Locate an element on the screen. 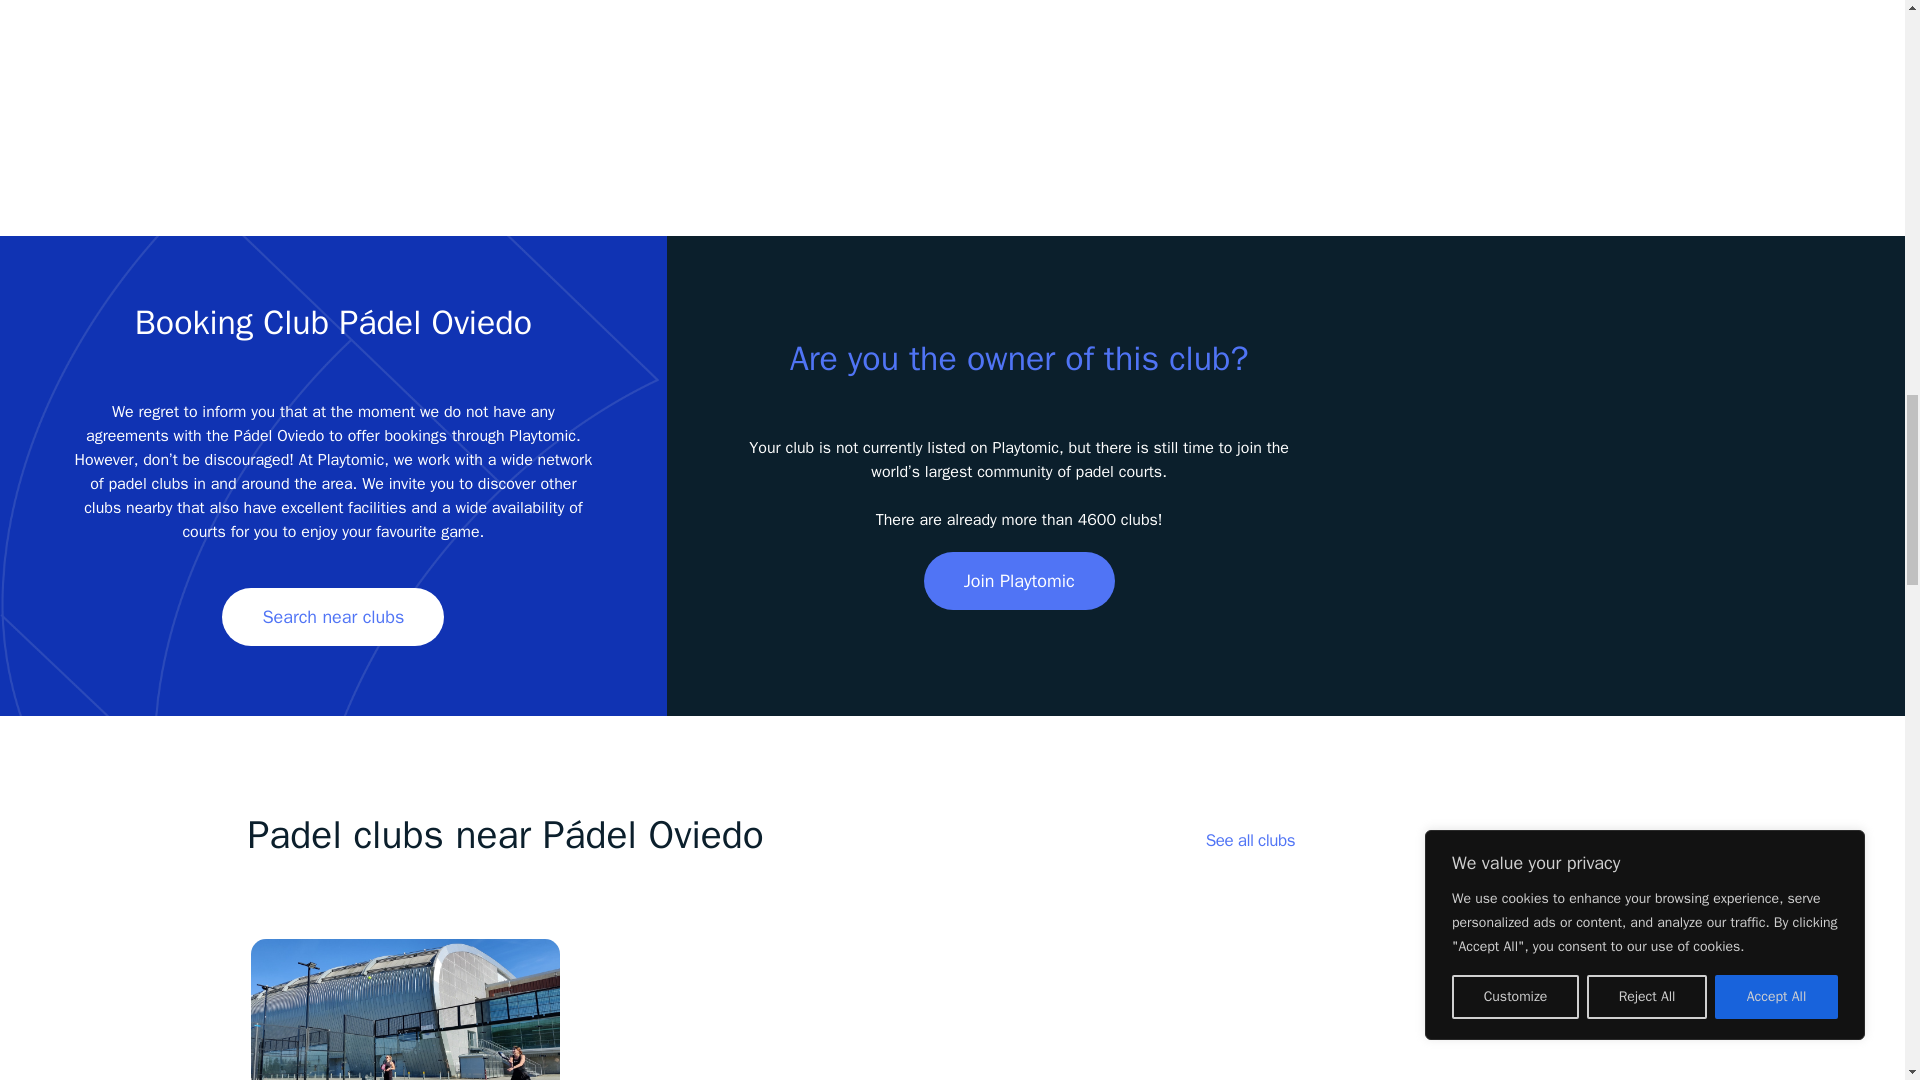 The height and width of the screenshot is (1080, 1920). Search near clubs is located at coordinates (332, 616).